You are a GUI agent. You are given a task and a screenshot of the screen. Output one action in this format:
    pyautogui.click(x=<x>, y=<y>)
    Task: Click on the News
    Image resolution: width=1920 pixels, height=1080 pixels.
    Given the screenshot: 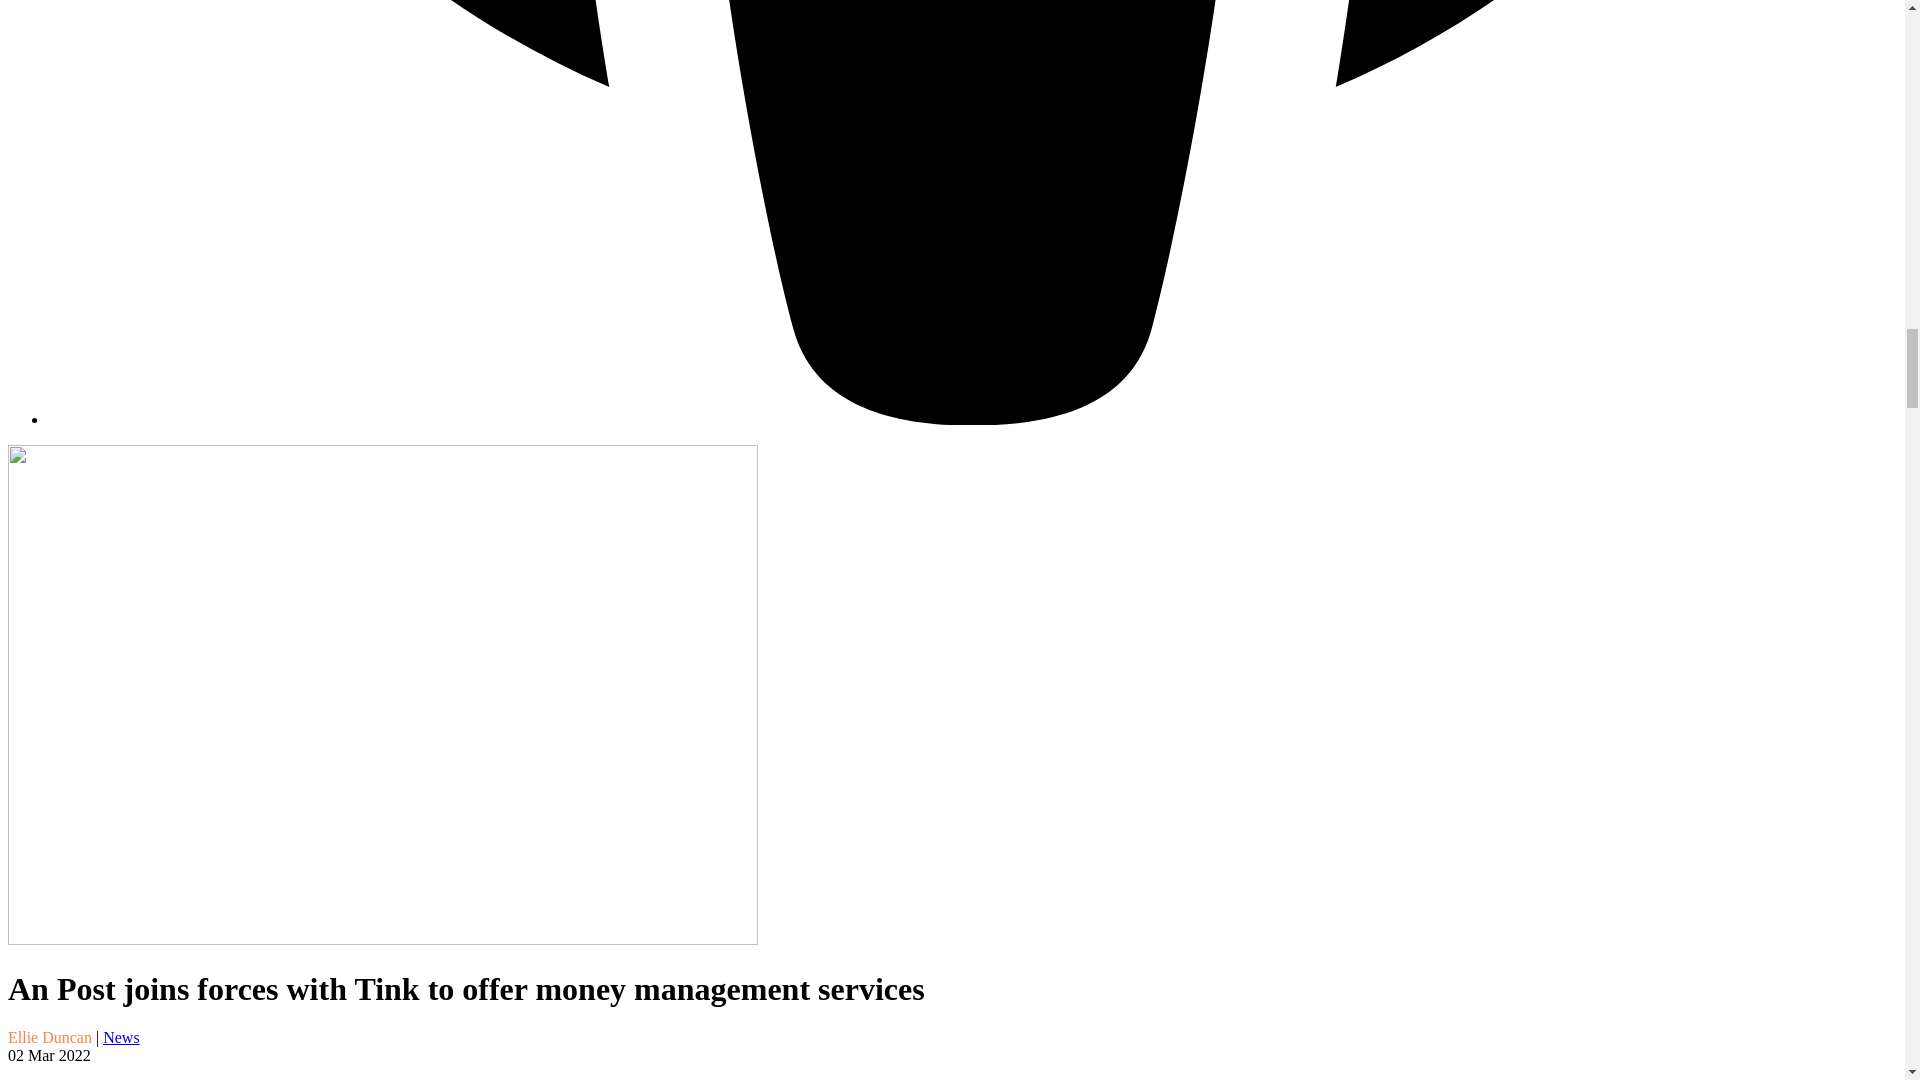 What is the action you would take?
    pyautogui.click(x=120, y=1038)
    